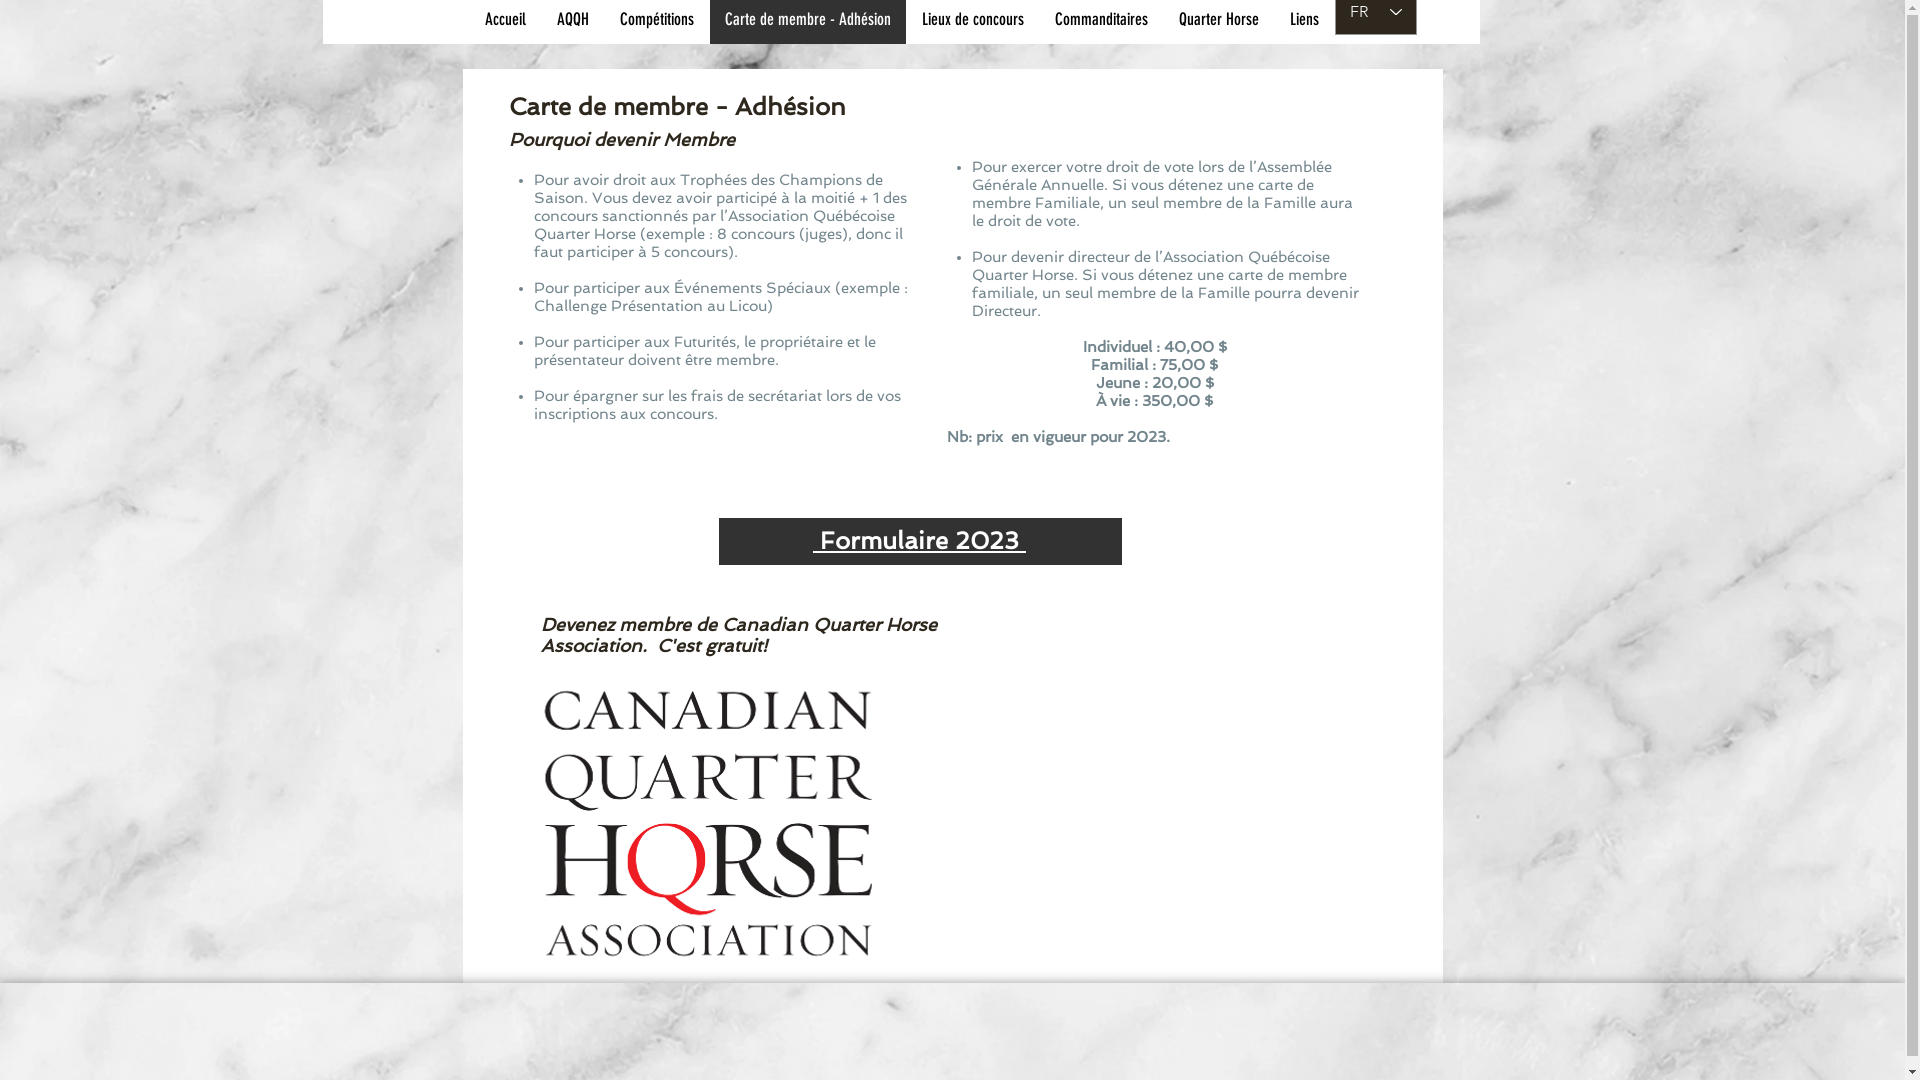 This screenshot has width=1920, height=1080. Describe the element at coordinates (920, 540) in the screenshot. I see ` Formulaire 2023 ` at that location.